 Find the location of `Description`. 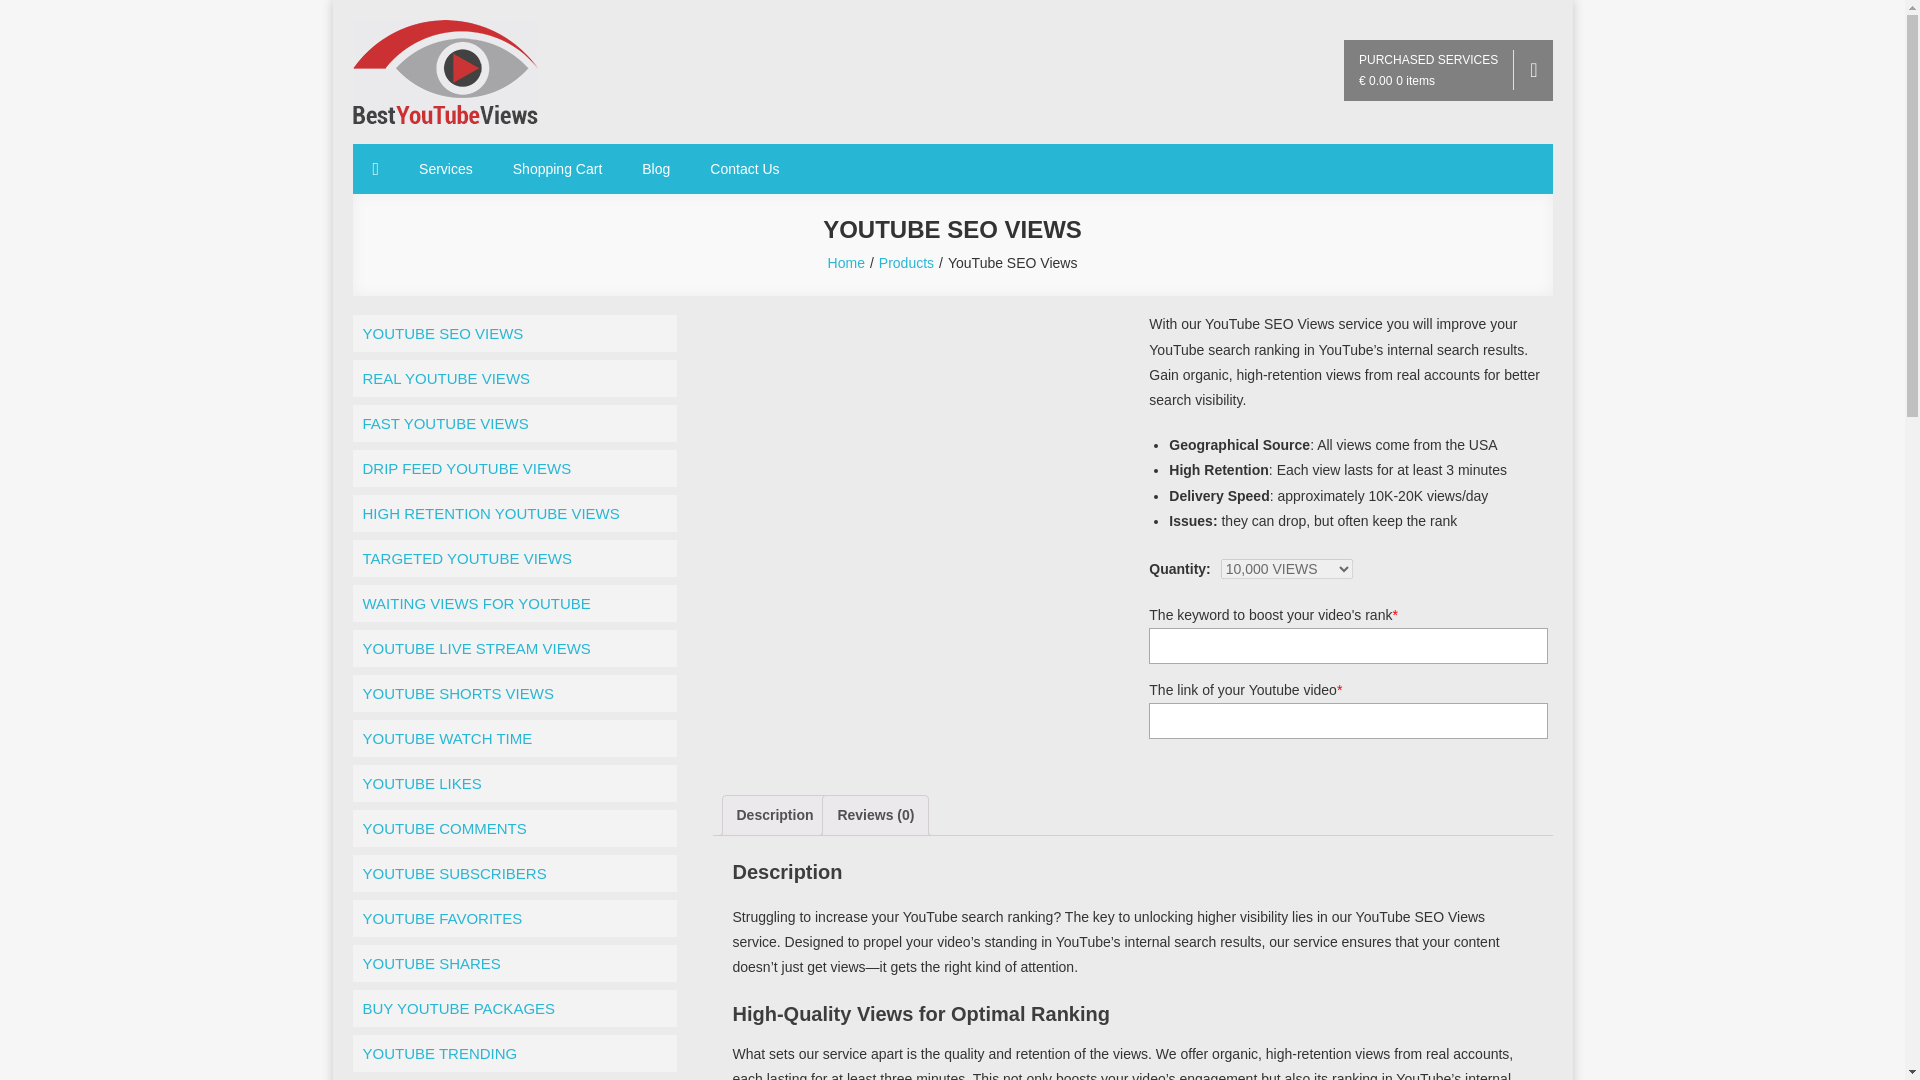

Description is located at coordinates (774, 814).